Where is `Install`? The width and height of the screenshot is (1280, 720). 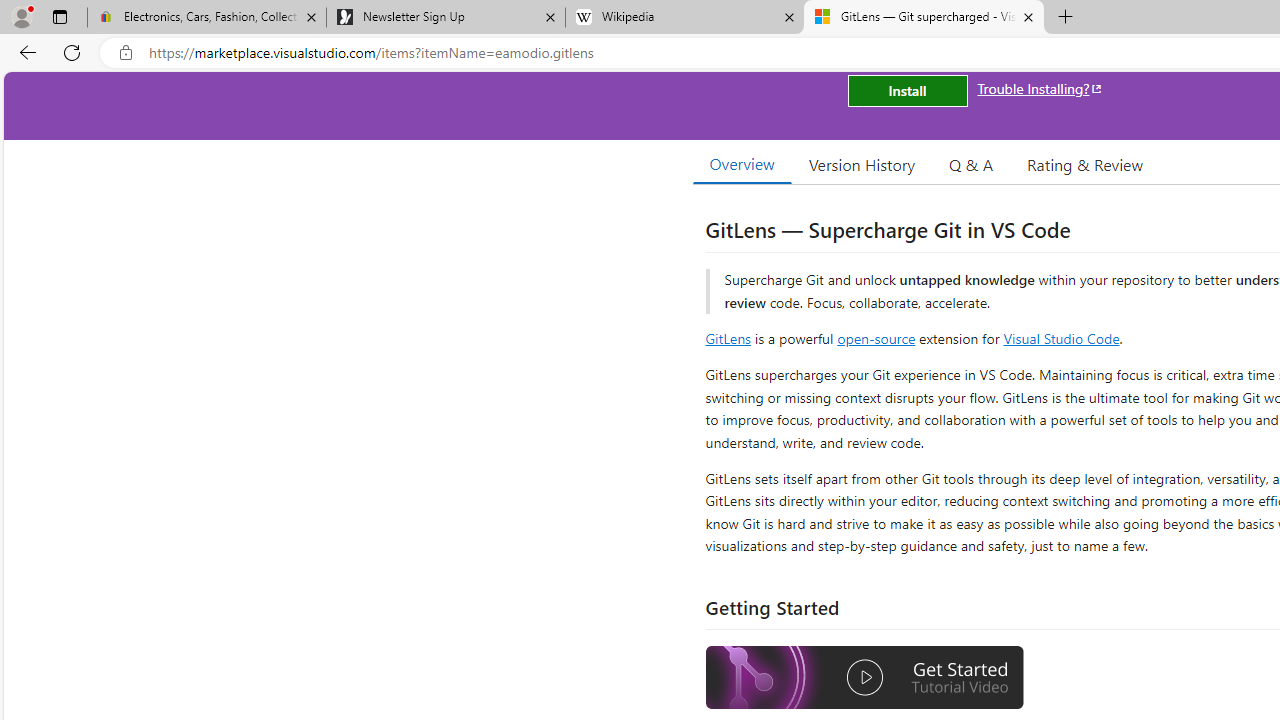 Install is located at coordinates (907, 90).